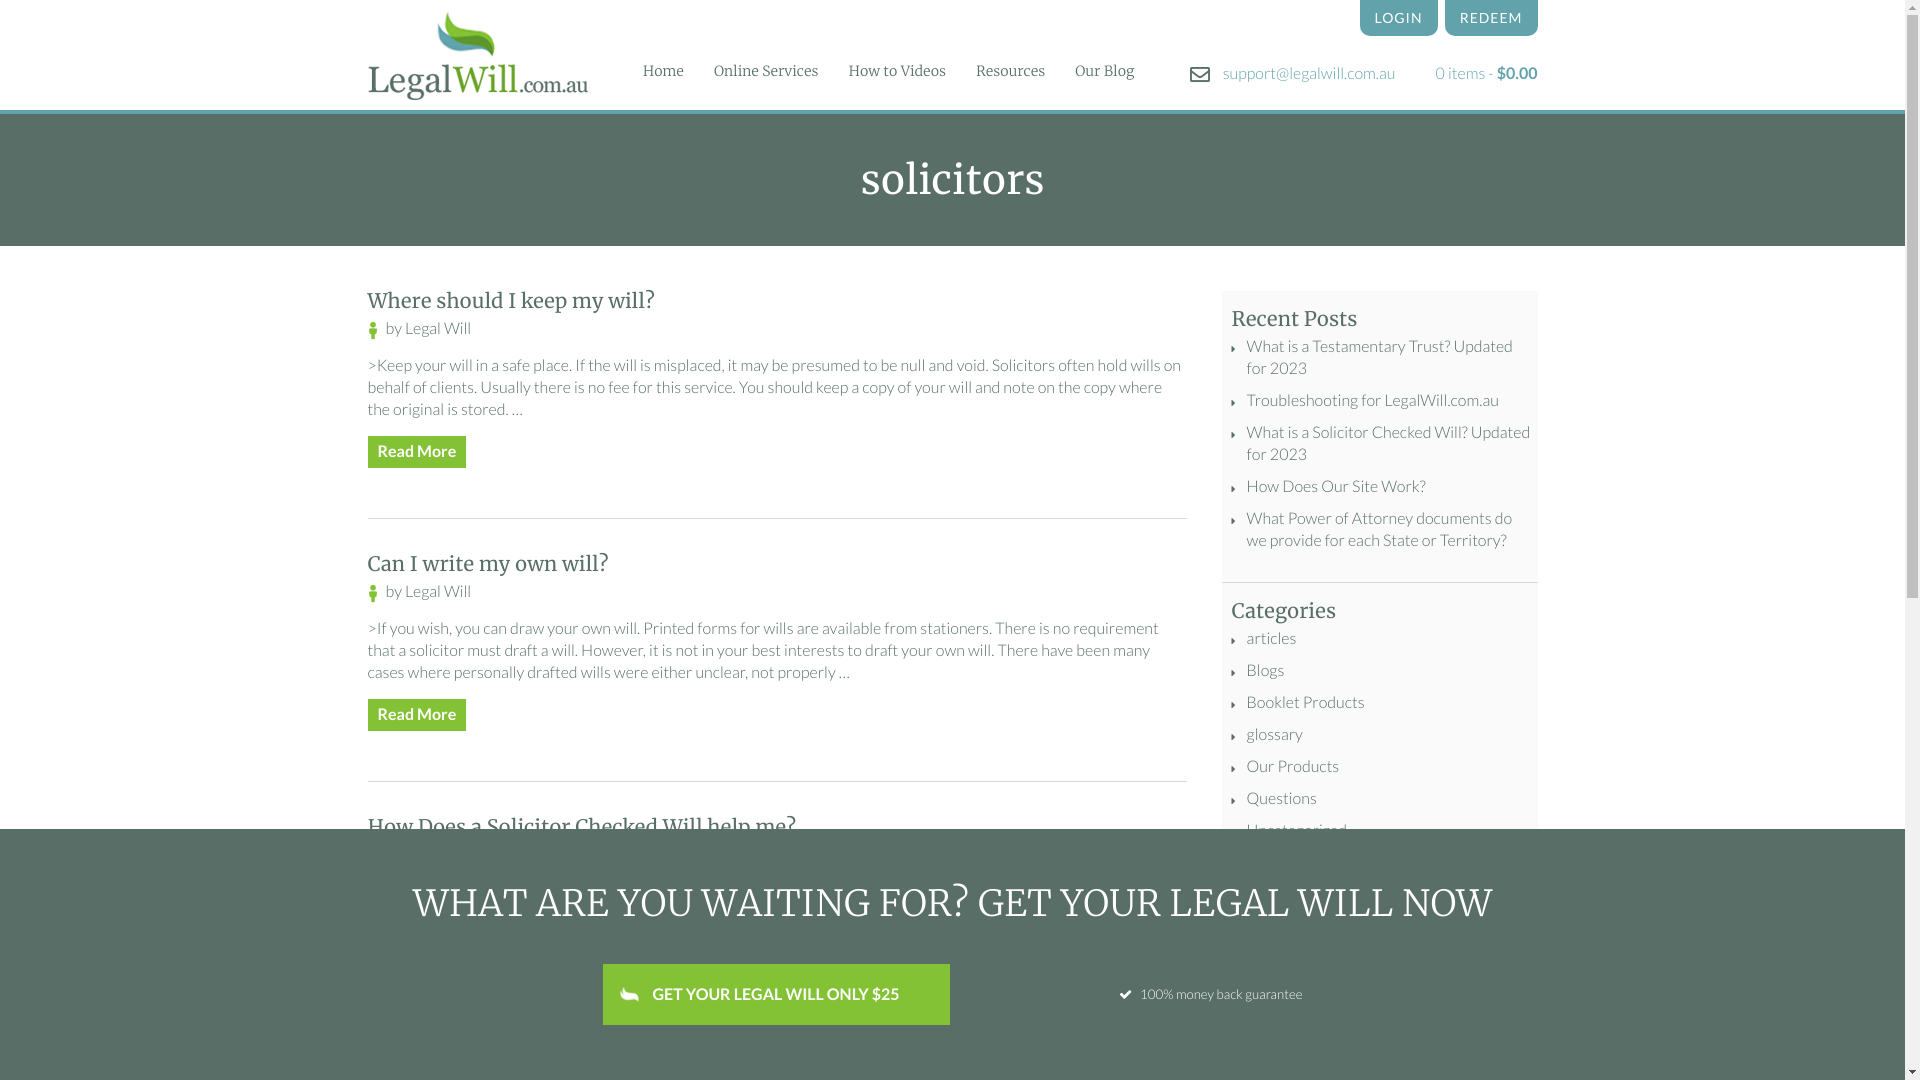 The width and height of the screenshot is (1920, 1080). What do you see at coordinates (1275, 734) in the screenshot?
I see `glossary` at bounding box center [1275, 734].